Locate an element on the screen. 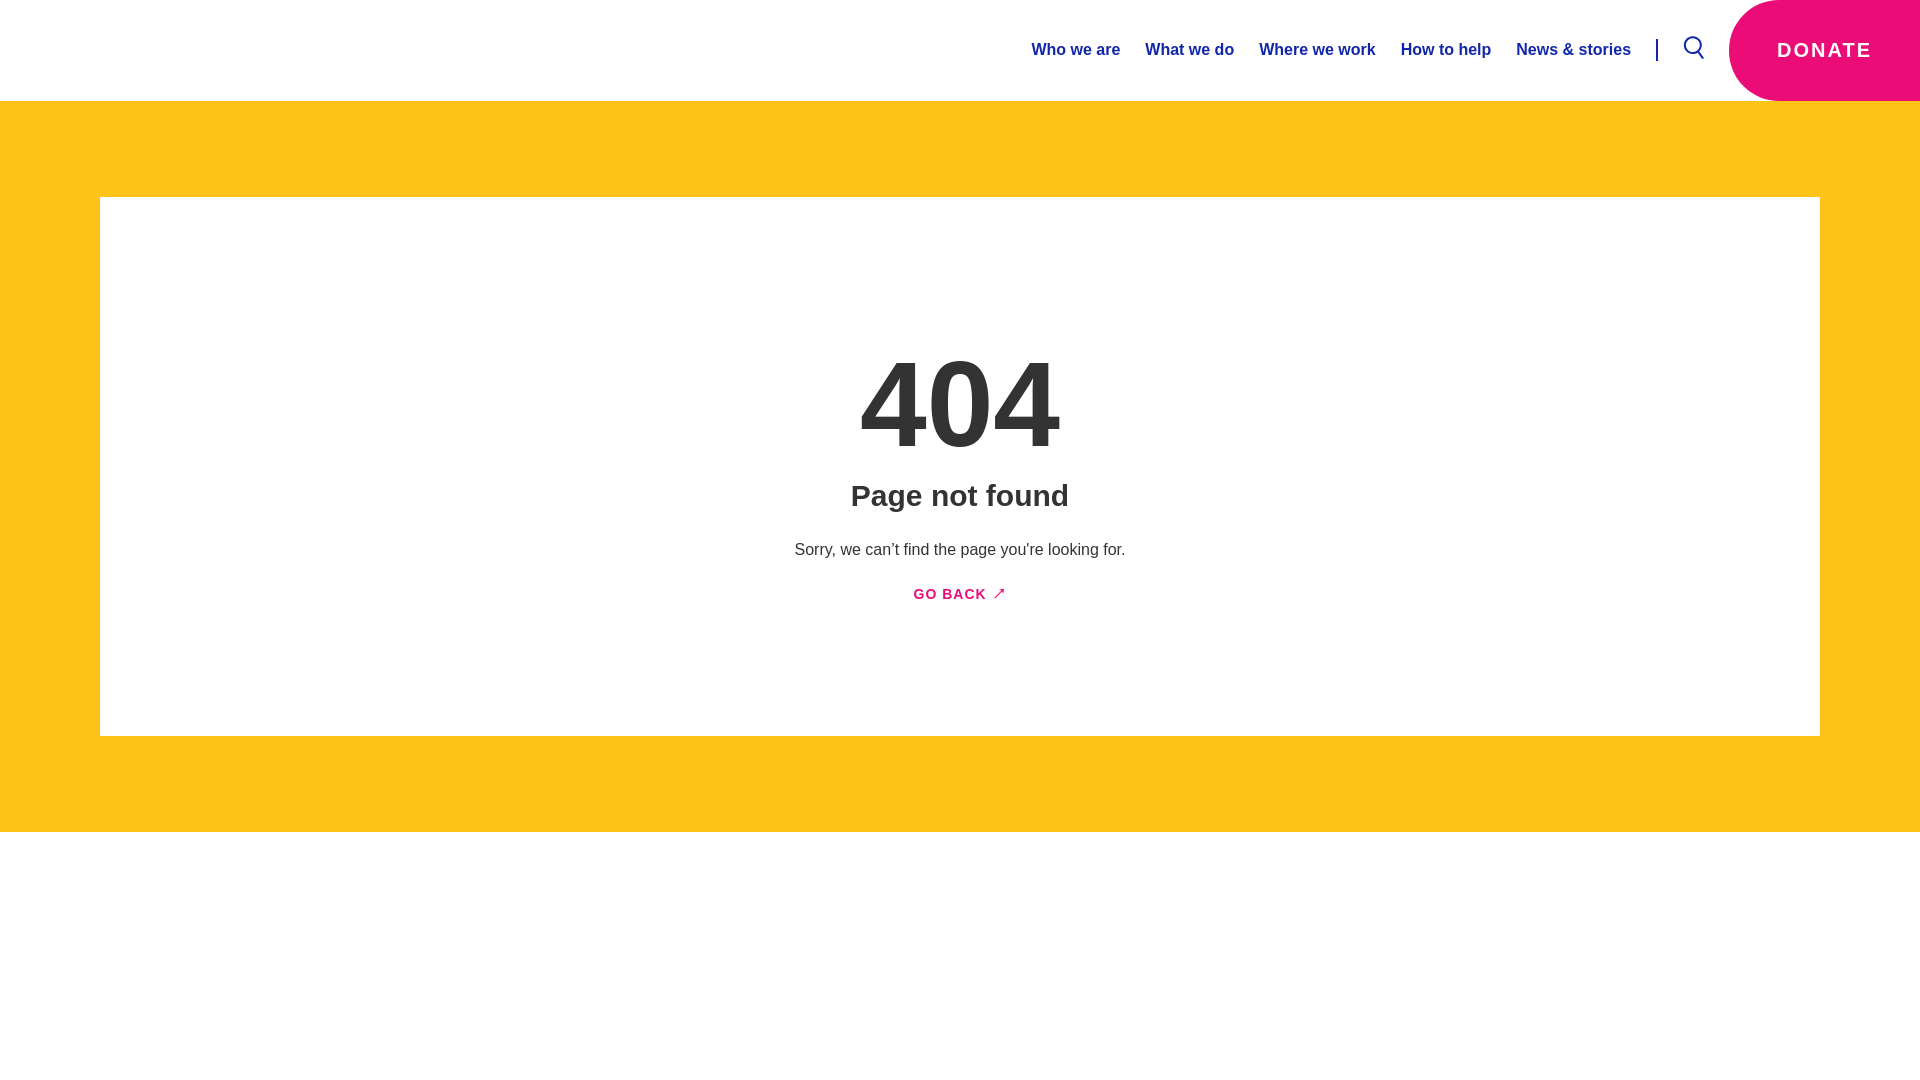 This screenshot has width=1920, height=1080. Where we work is located at coordinates (1304, 50).